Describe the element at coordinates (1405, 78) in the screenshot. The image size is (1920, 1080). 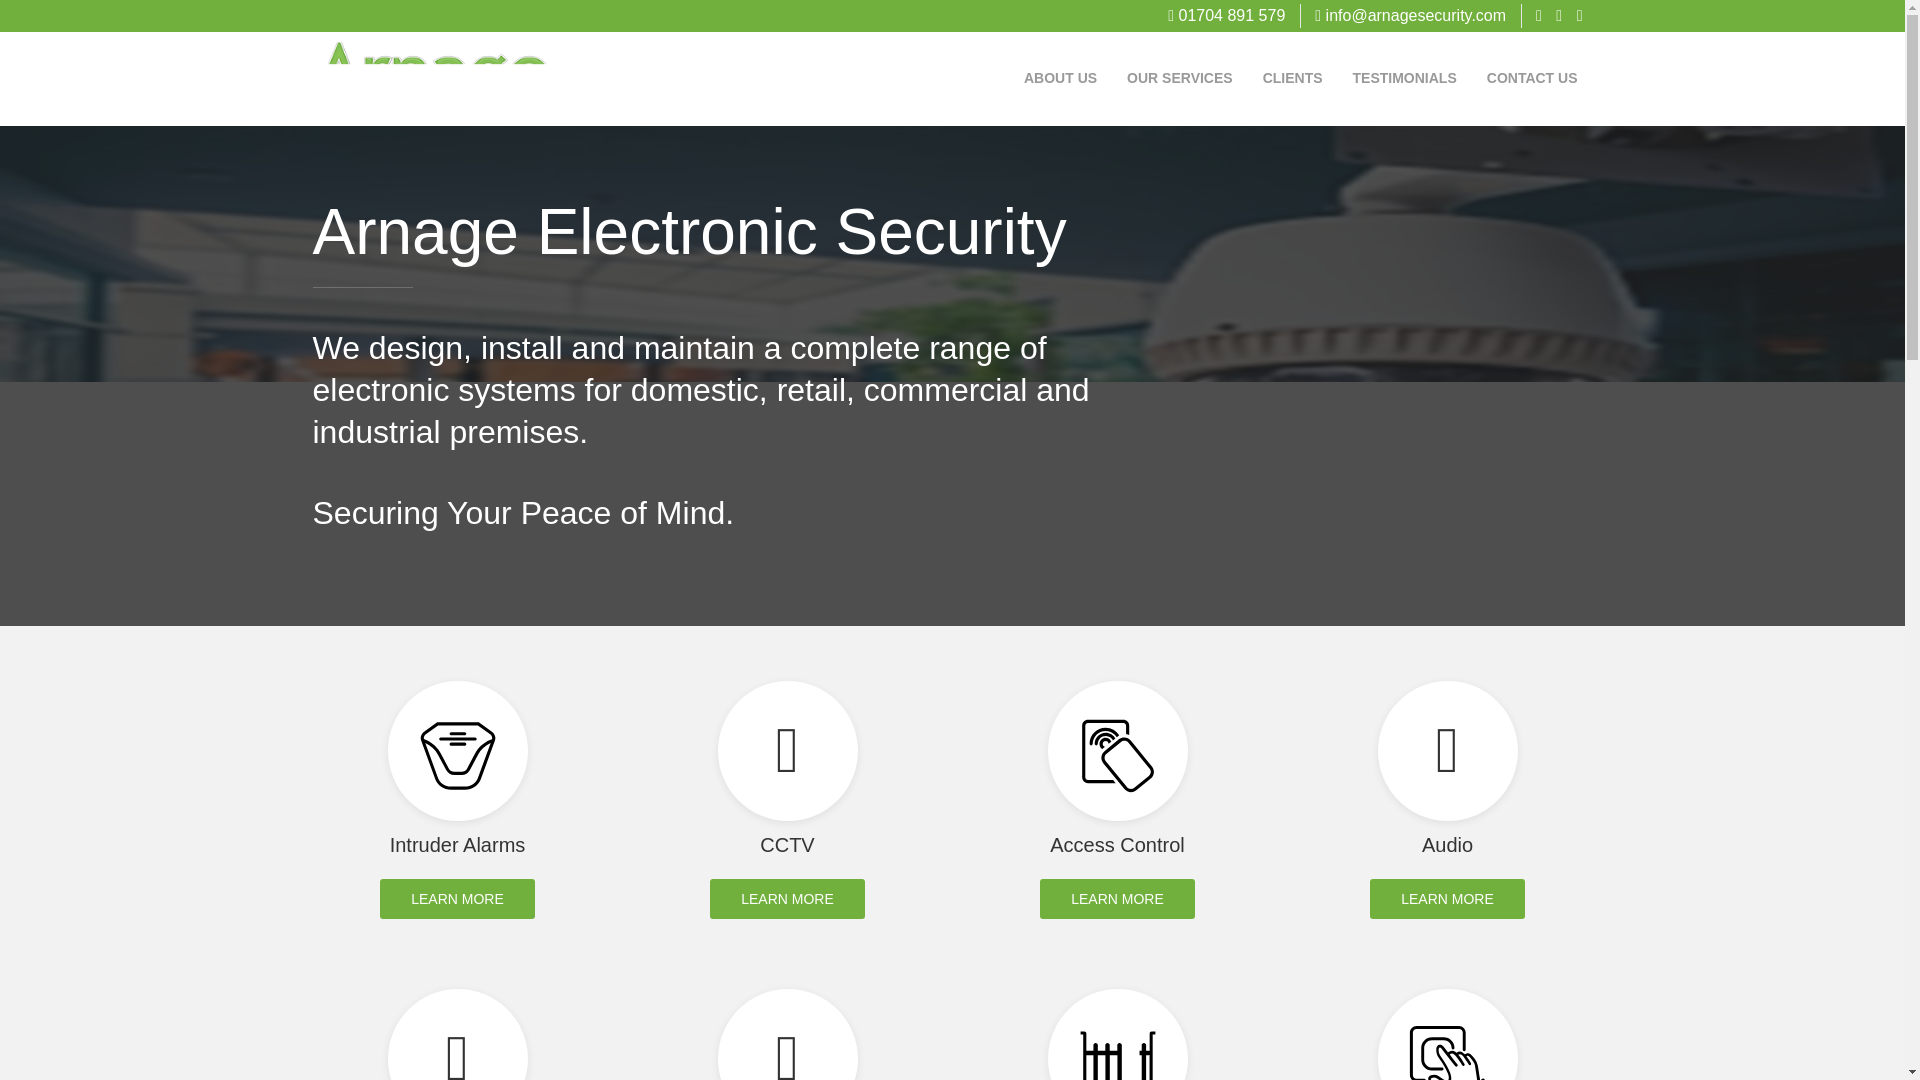
I see `TESTIMONIALS` at that location.